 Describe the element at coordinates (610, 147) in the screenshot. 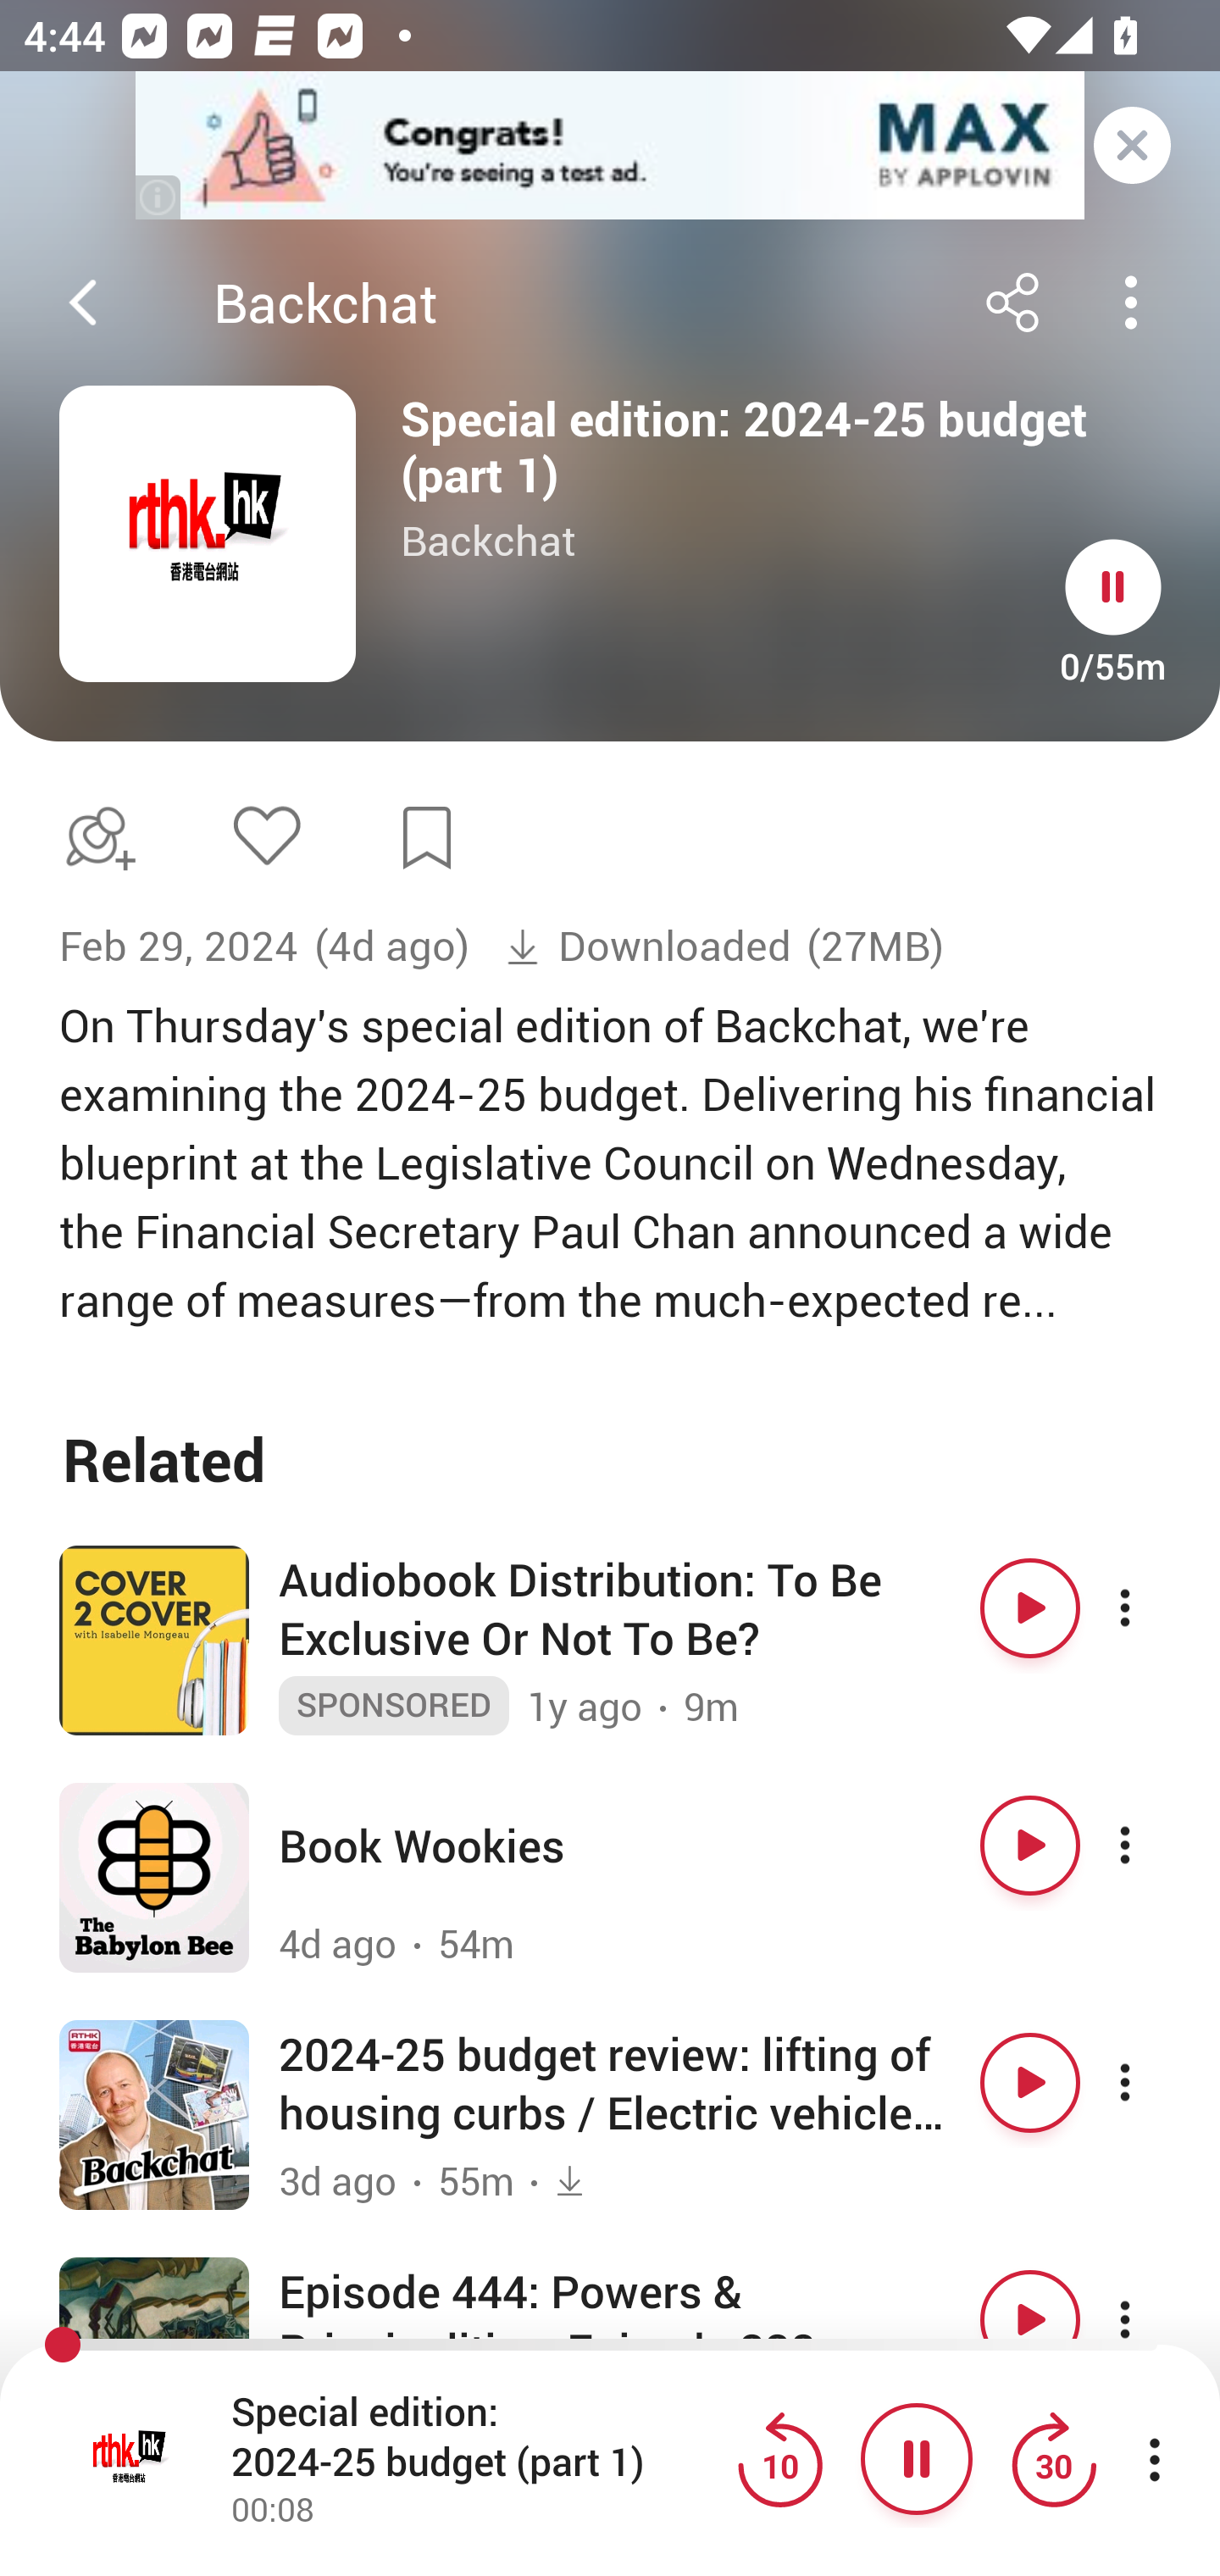

I see `app-monetization` at that location.